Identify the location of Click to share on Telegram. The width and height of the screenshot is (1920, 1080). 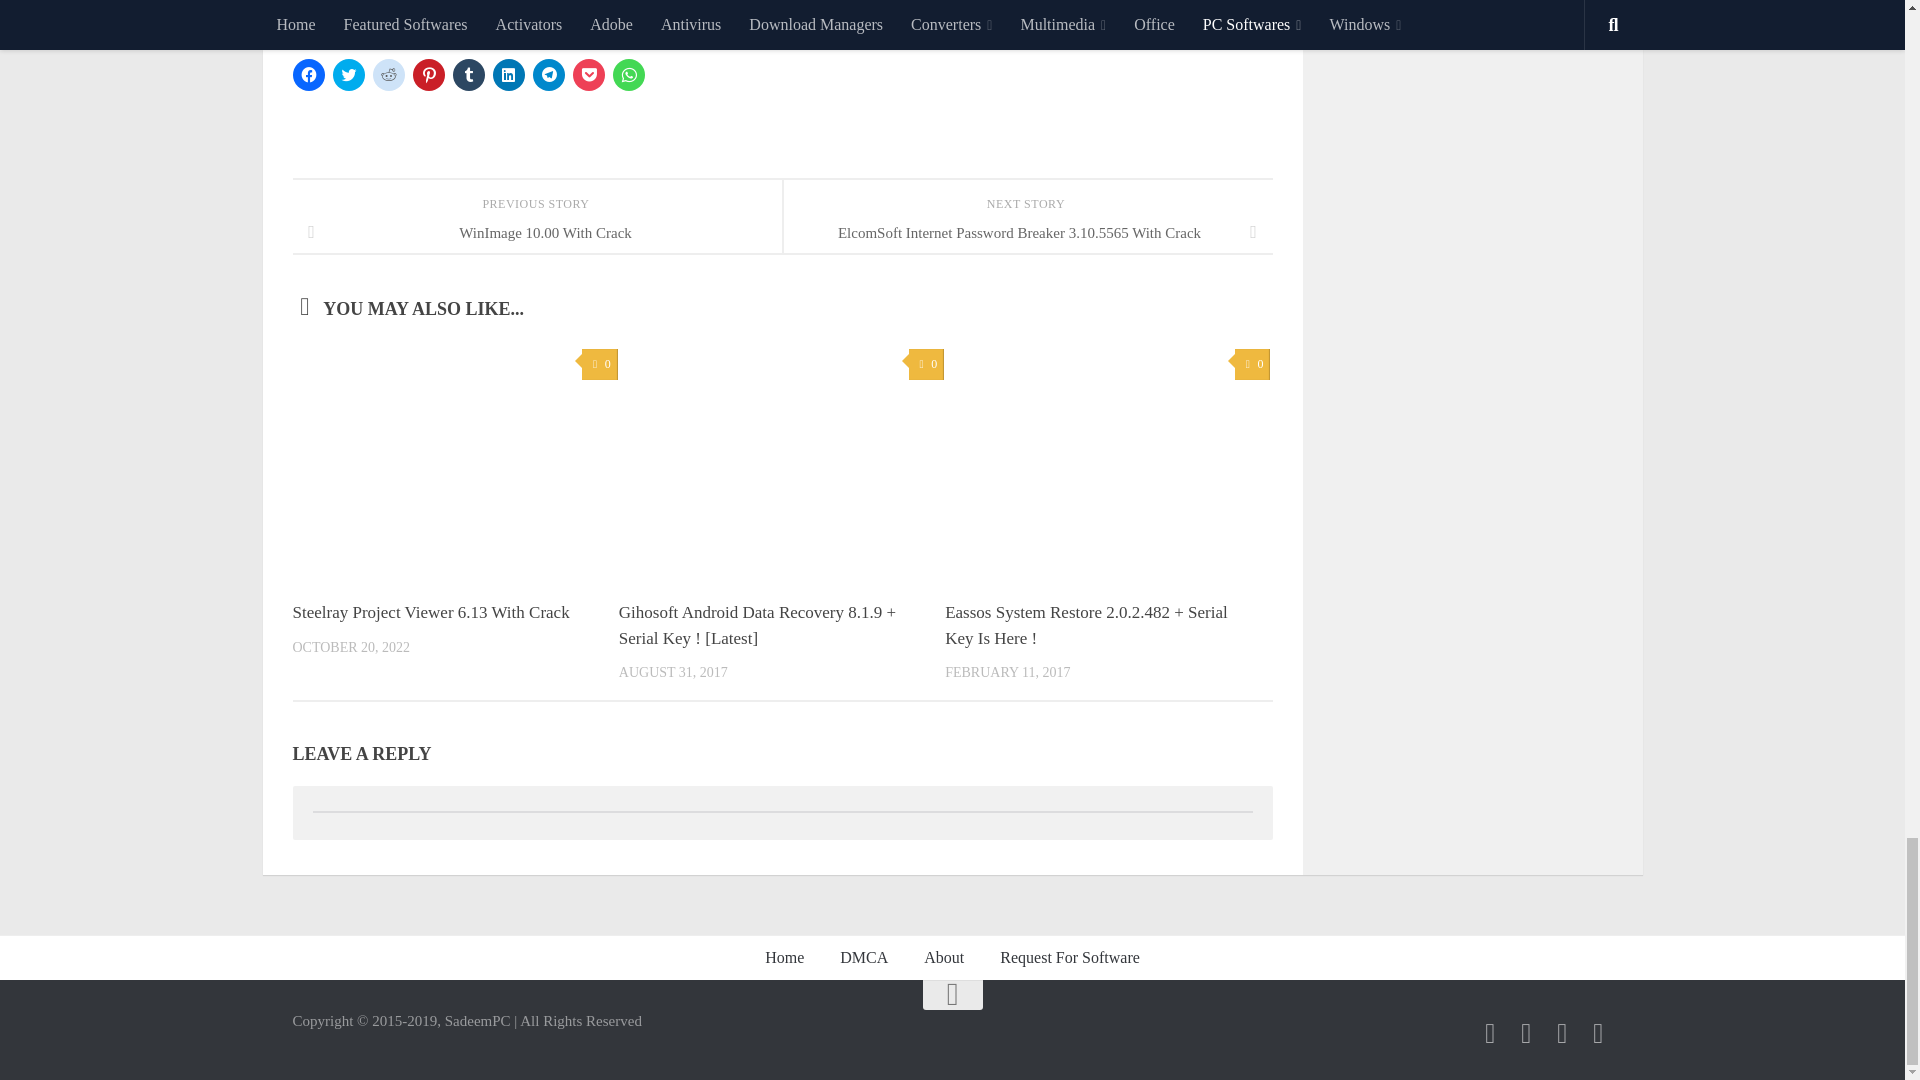
(548, 74).